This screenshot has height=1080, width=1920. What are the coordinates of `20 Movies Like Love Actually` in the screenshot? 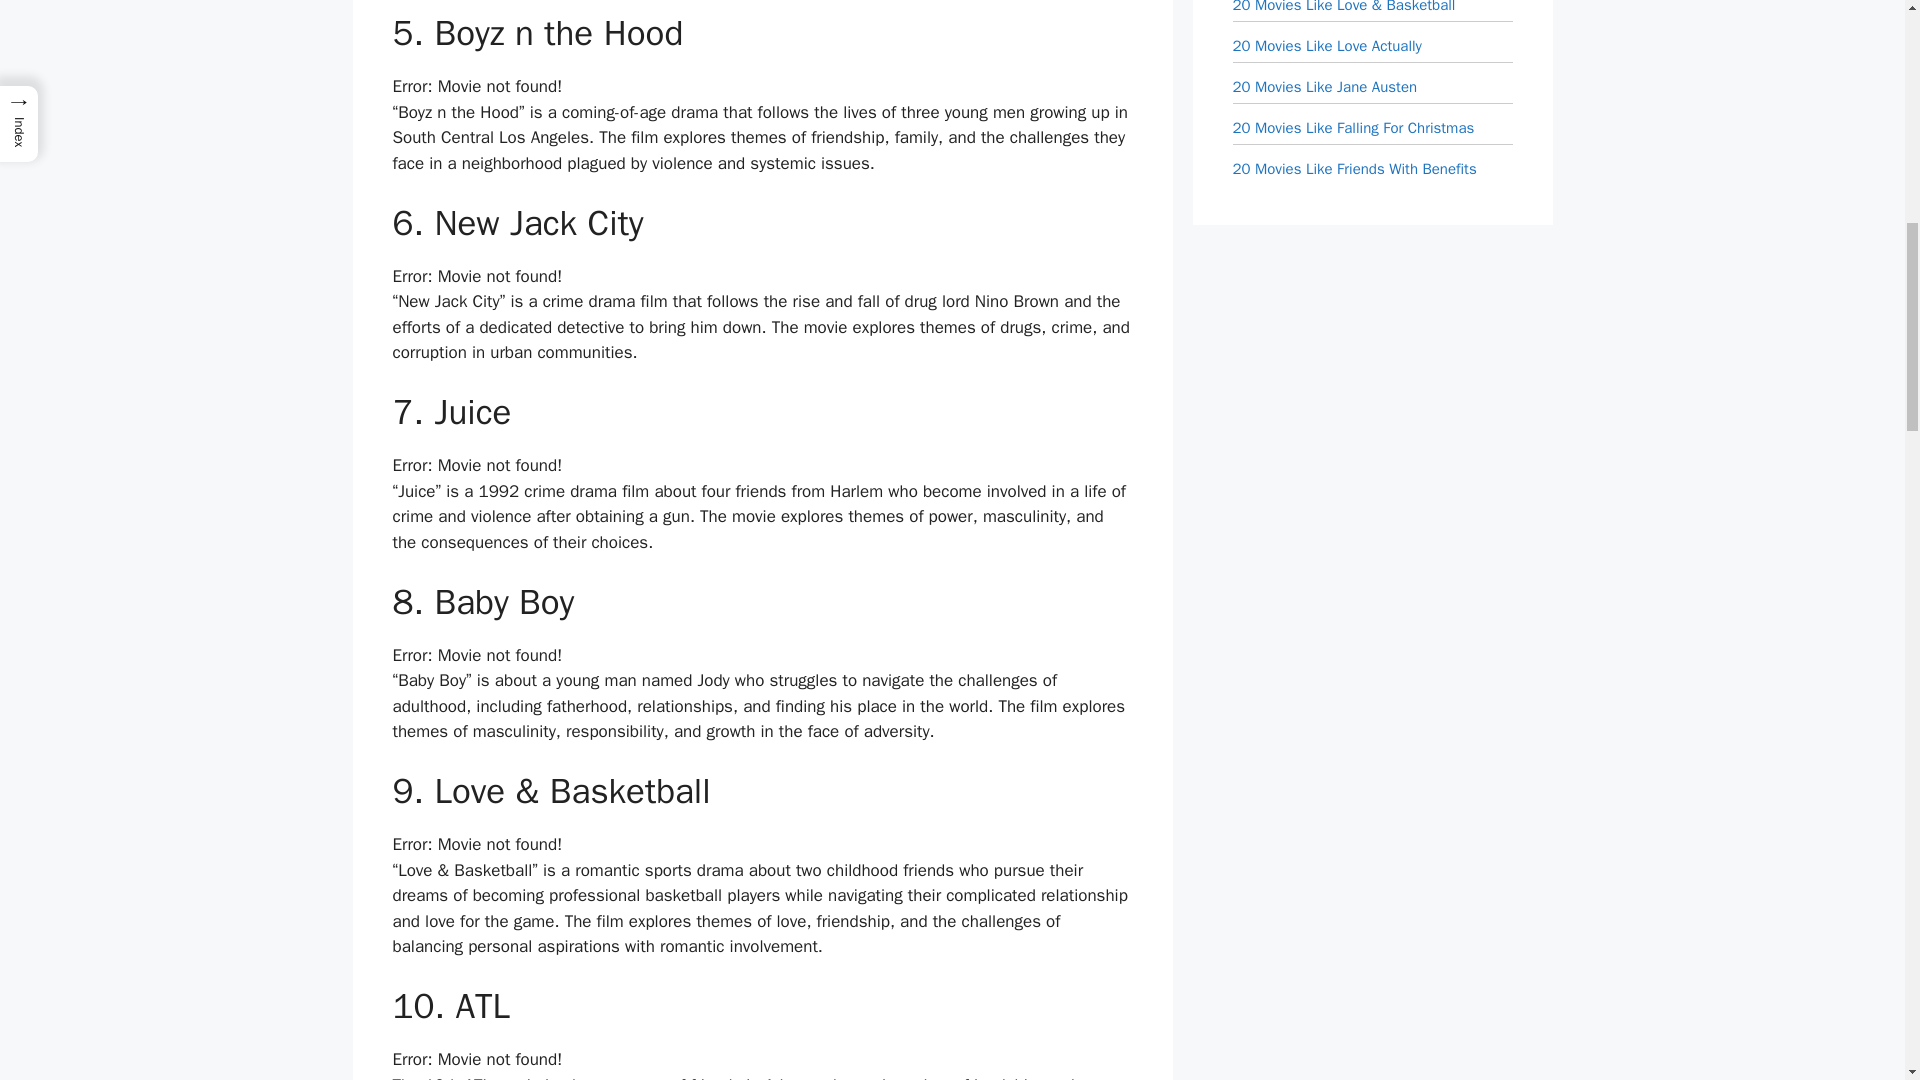 It's located at (1326, 46).